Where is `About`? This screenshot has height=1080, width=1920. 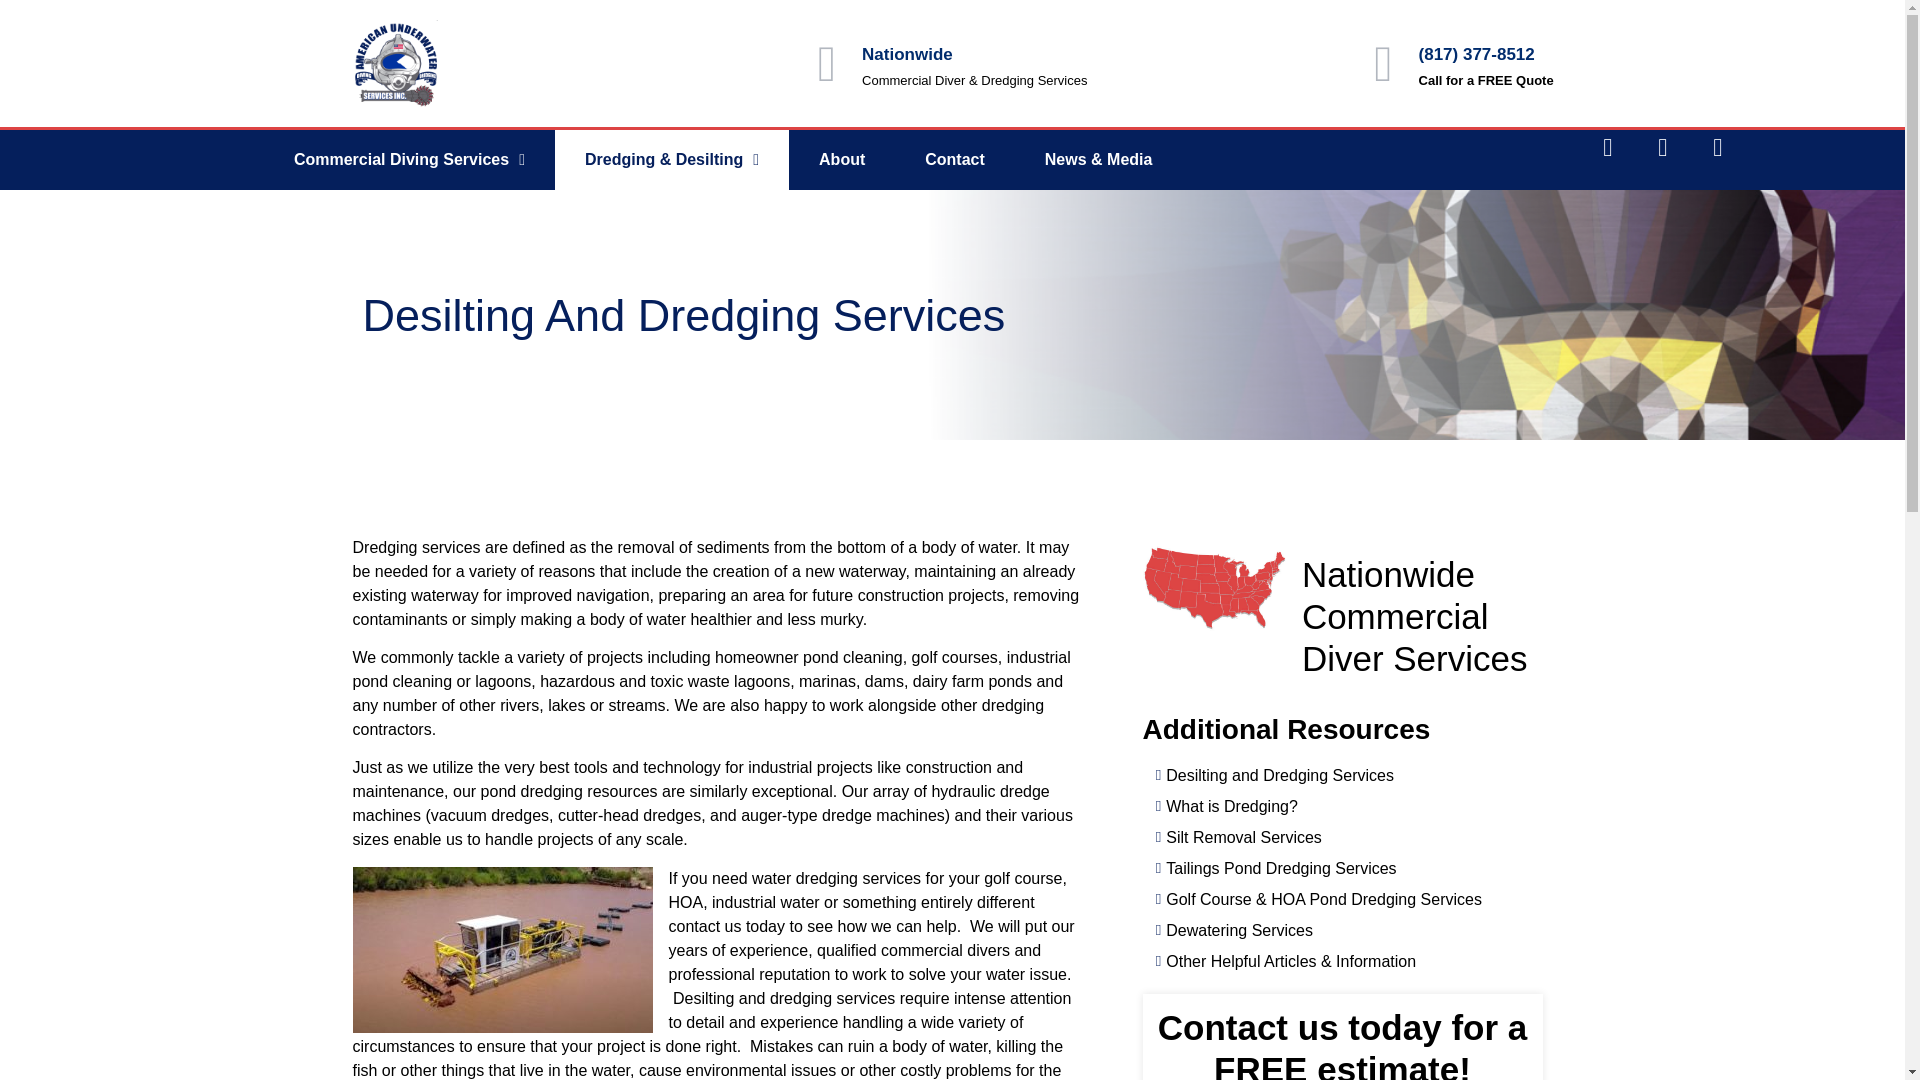 About is located at coordinates (842, 160).